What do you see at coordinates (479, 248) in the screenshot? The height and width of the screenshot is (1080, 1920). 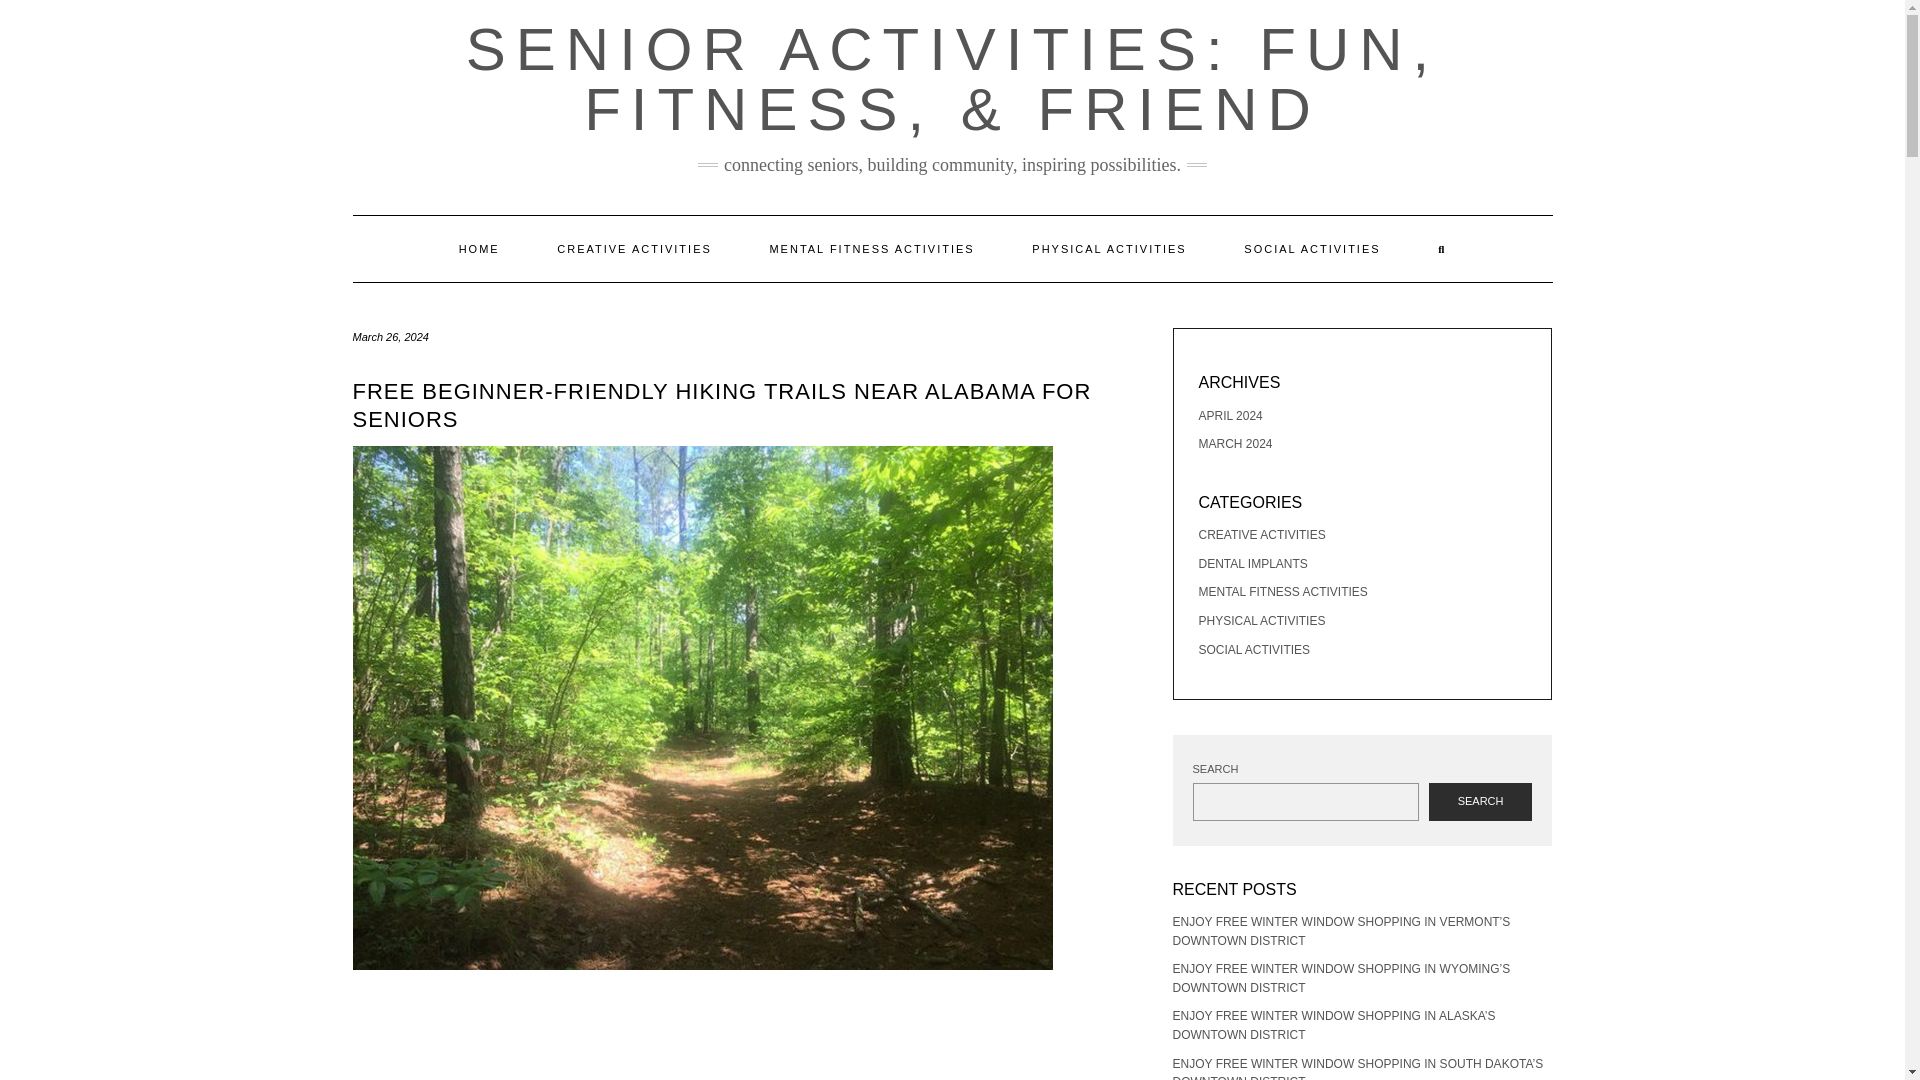 I see `HOME` at bounding box center [479, 248].